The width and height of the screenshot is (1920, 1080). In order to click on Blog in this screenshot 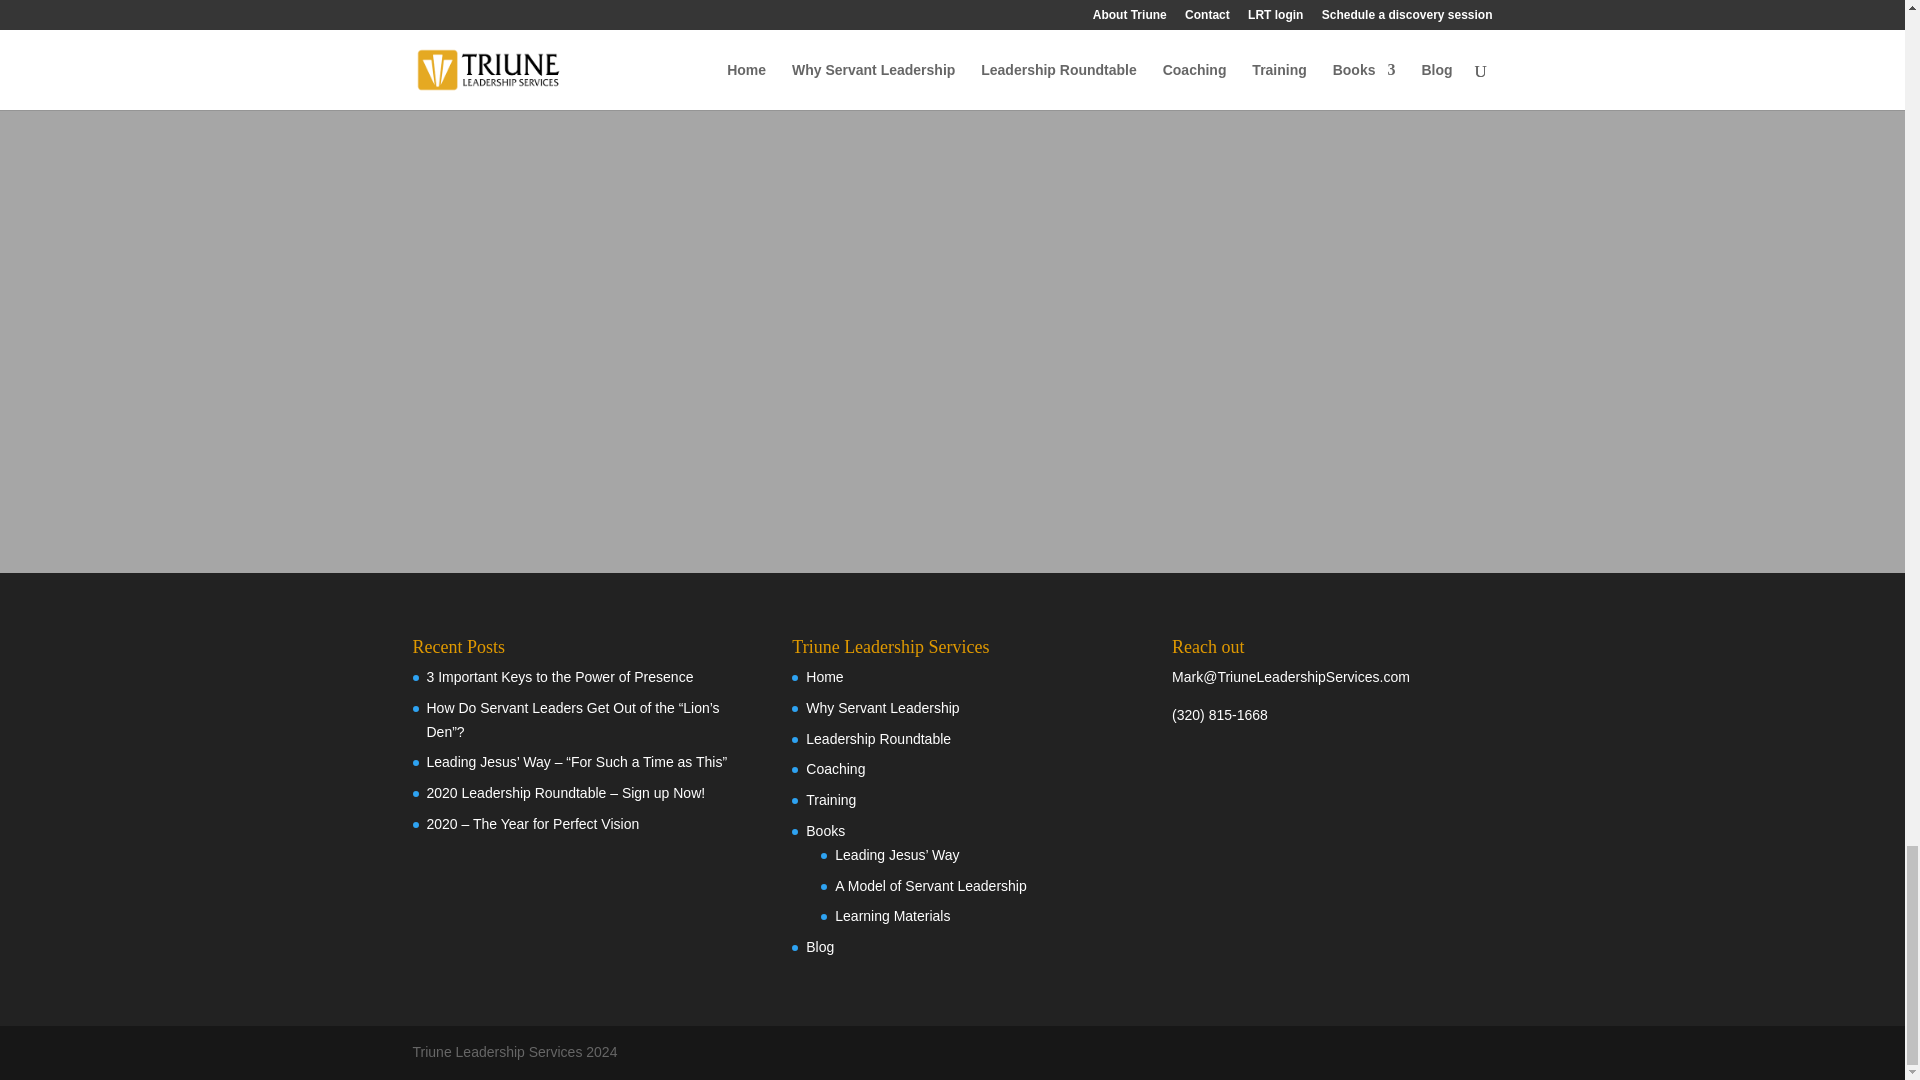, I will do `click(820, 946)`.